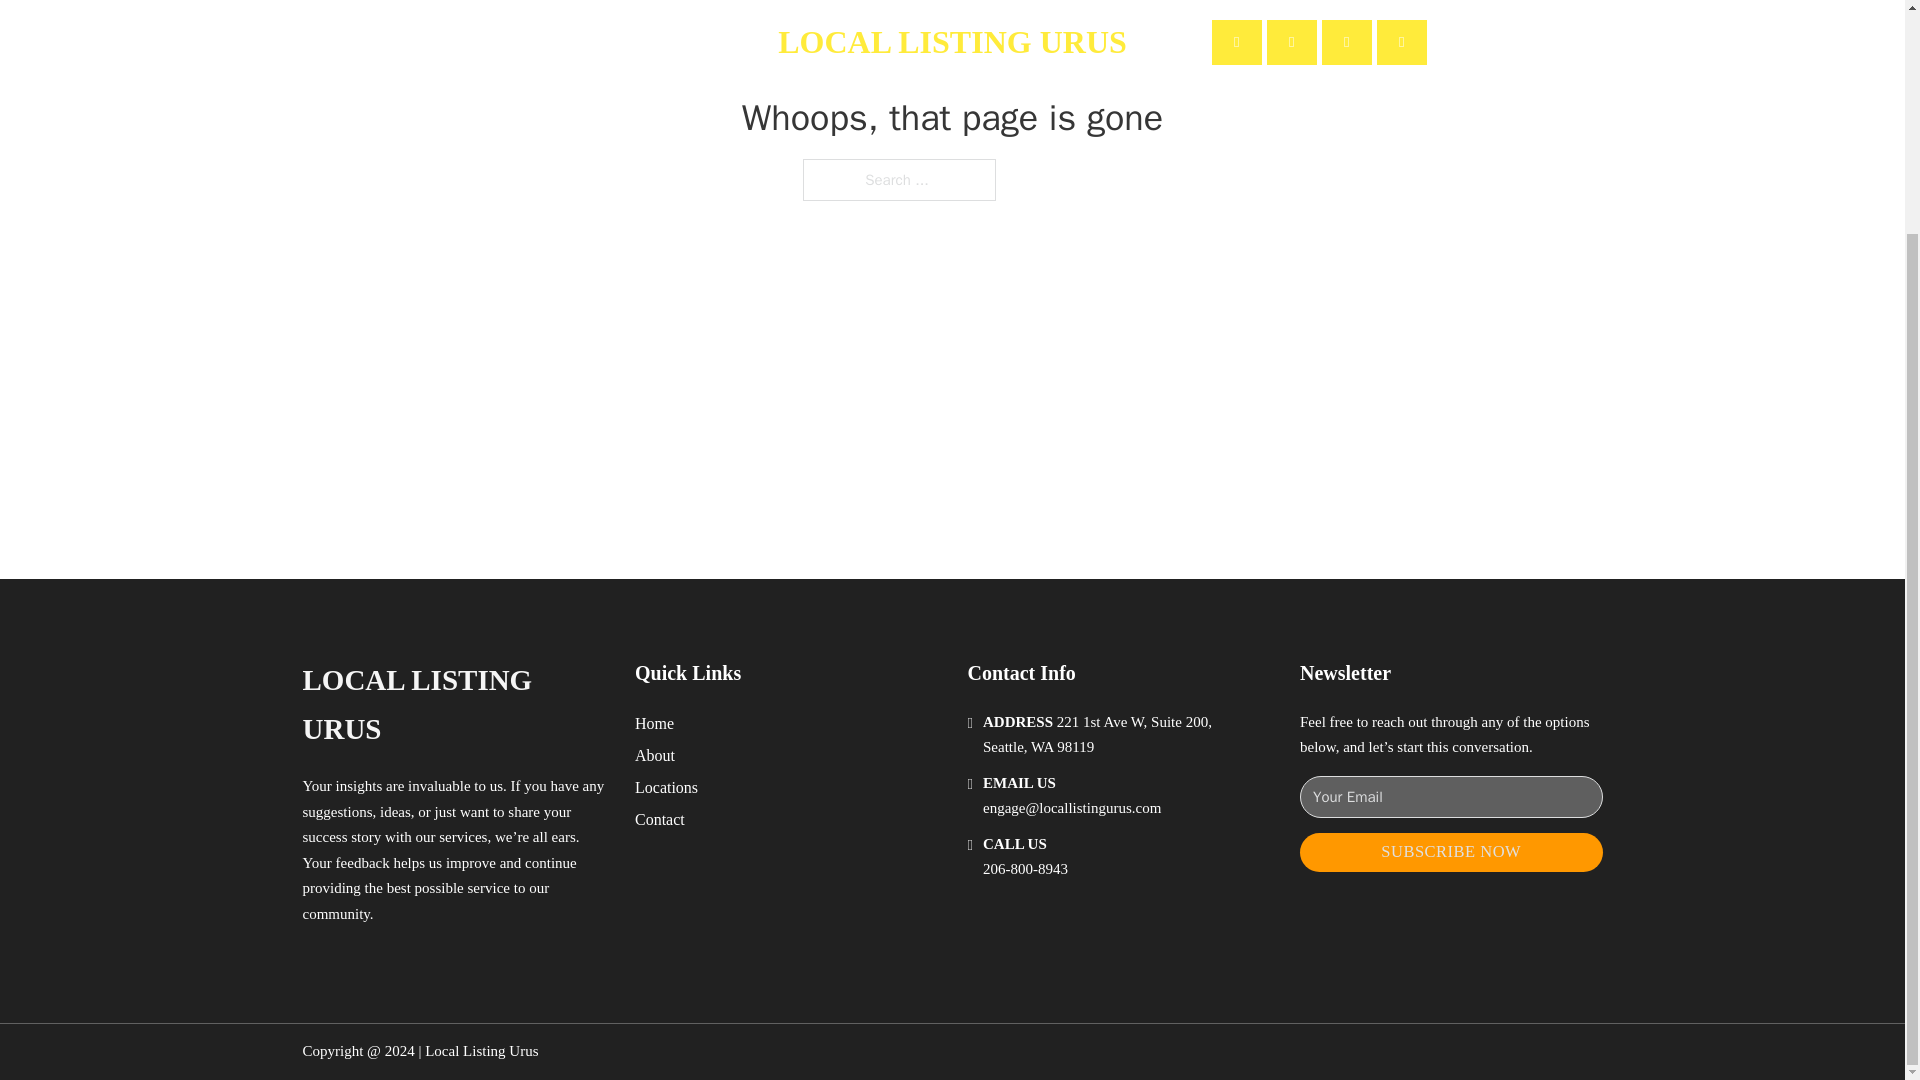 This screenshot has height=1080, width=1920. I want to click on SUBSCRIBE NOW, so click(1451, 852).